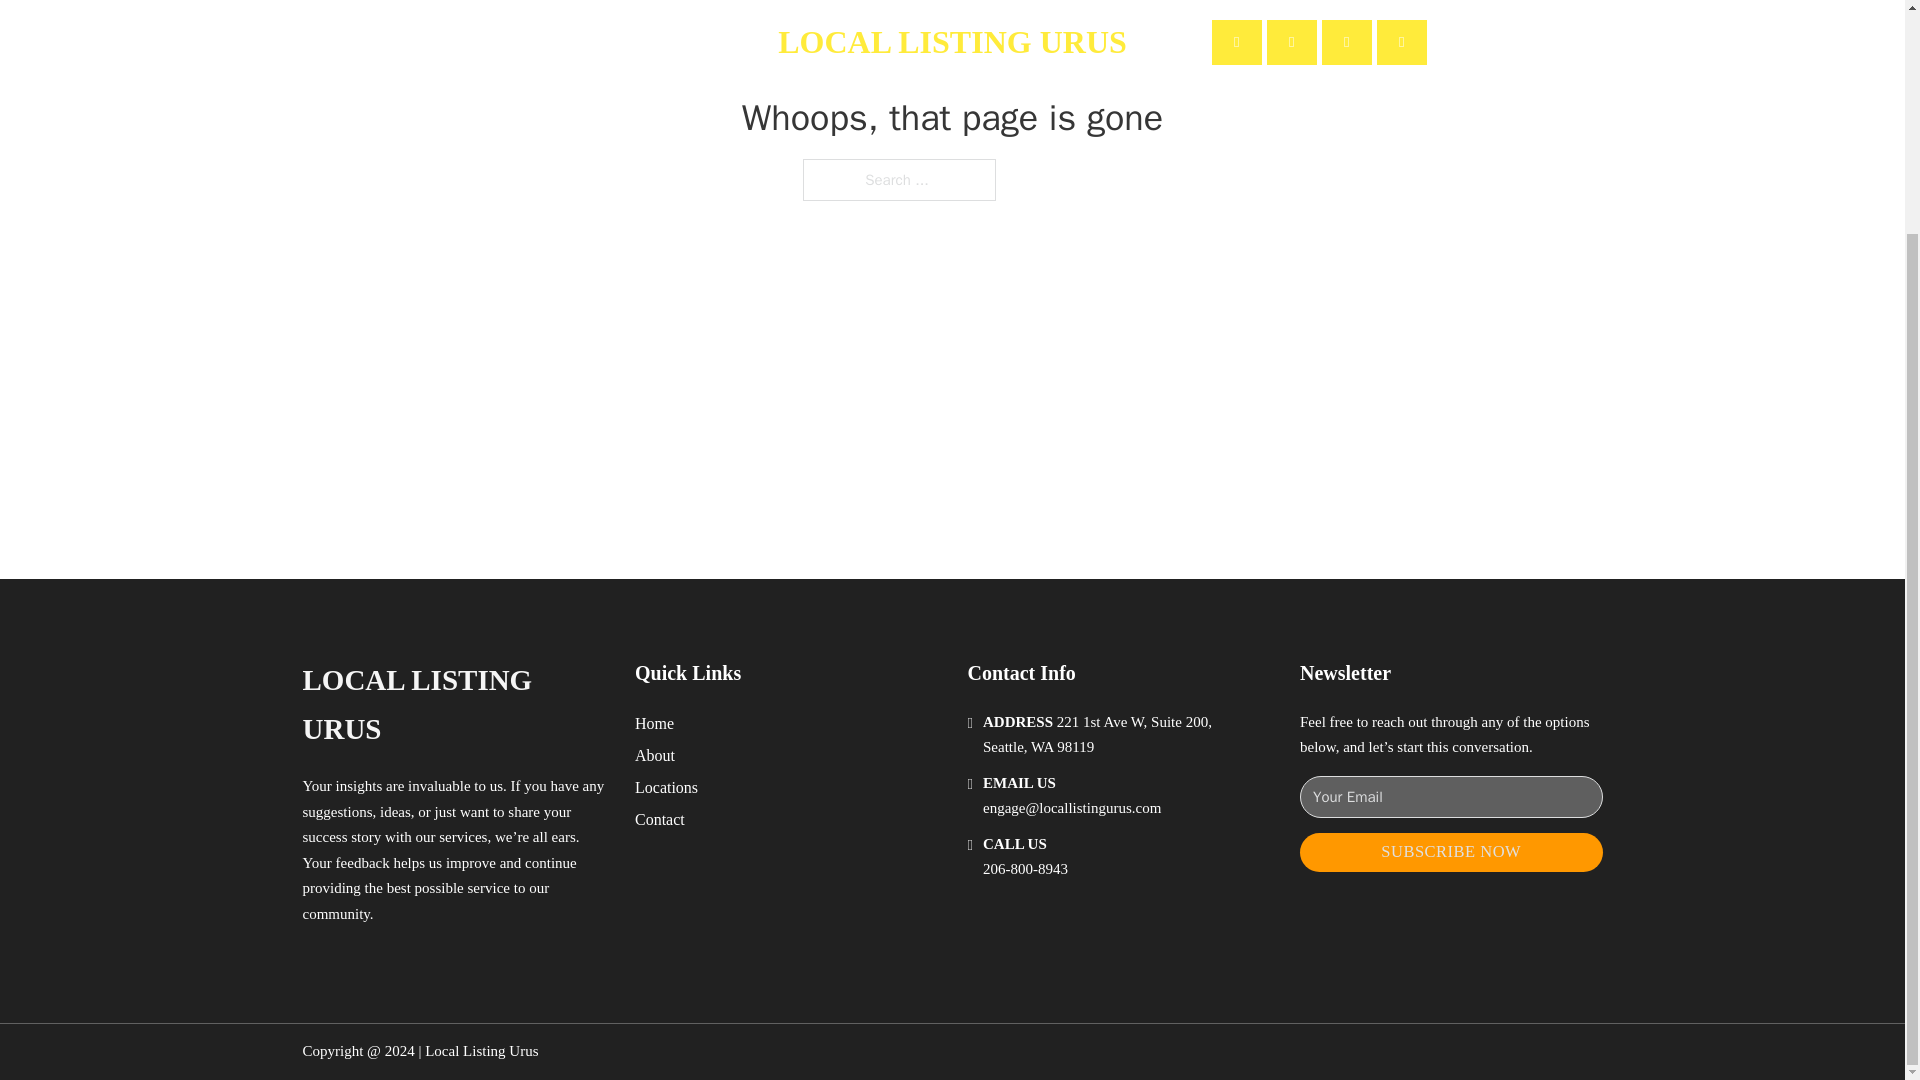 This screenshot has height=1080, width=1920. I want to click on SUBSCRIBE NOW, so click(1451, 852).